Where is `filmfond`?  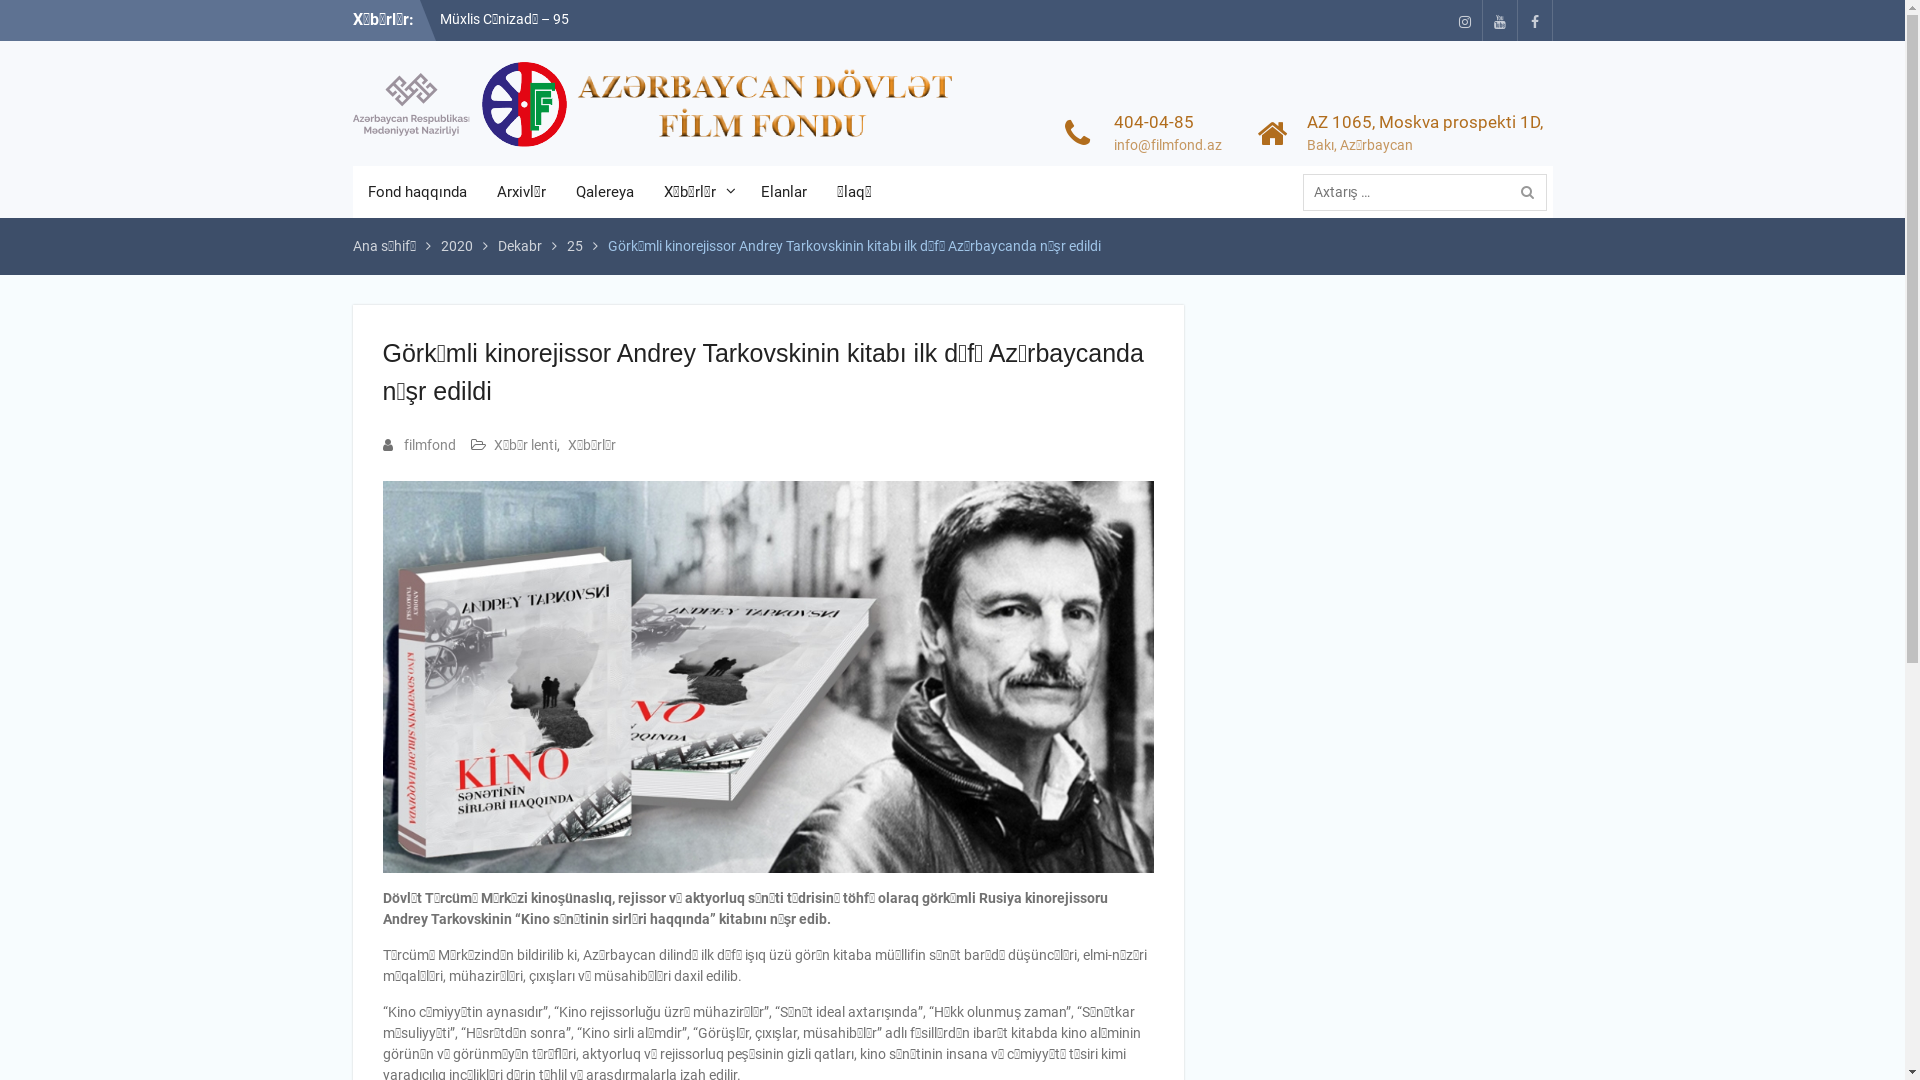 filmfond is located at coordinates (430, 445).